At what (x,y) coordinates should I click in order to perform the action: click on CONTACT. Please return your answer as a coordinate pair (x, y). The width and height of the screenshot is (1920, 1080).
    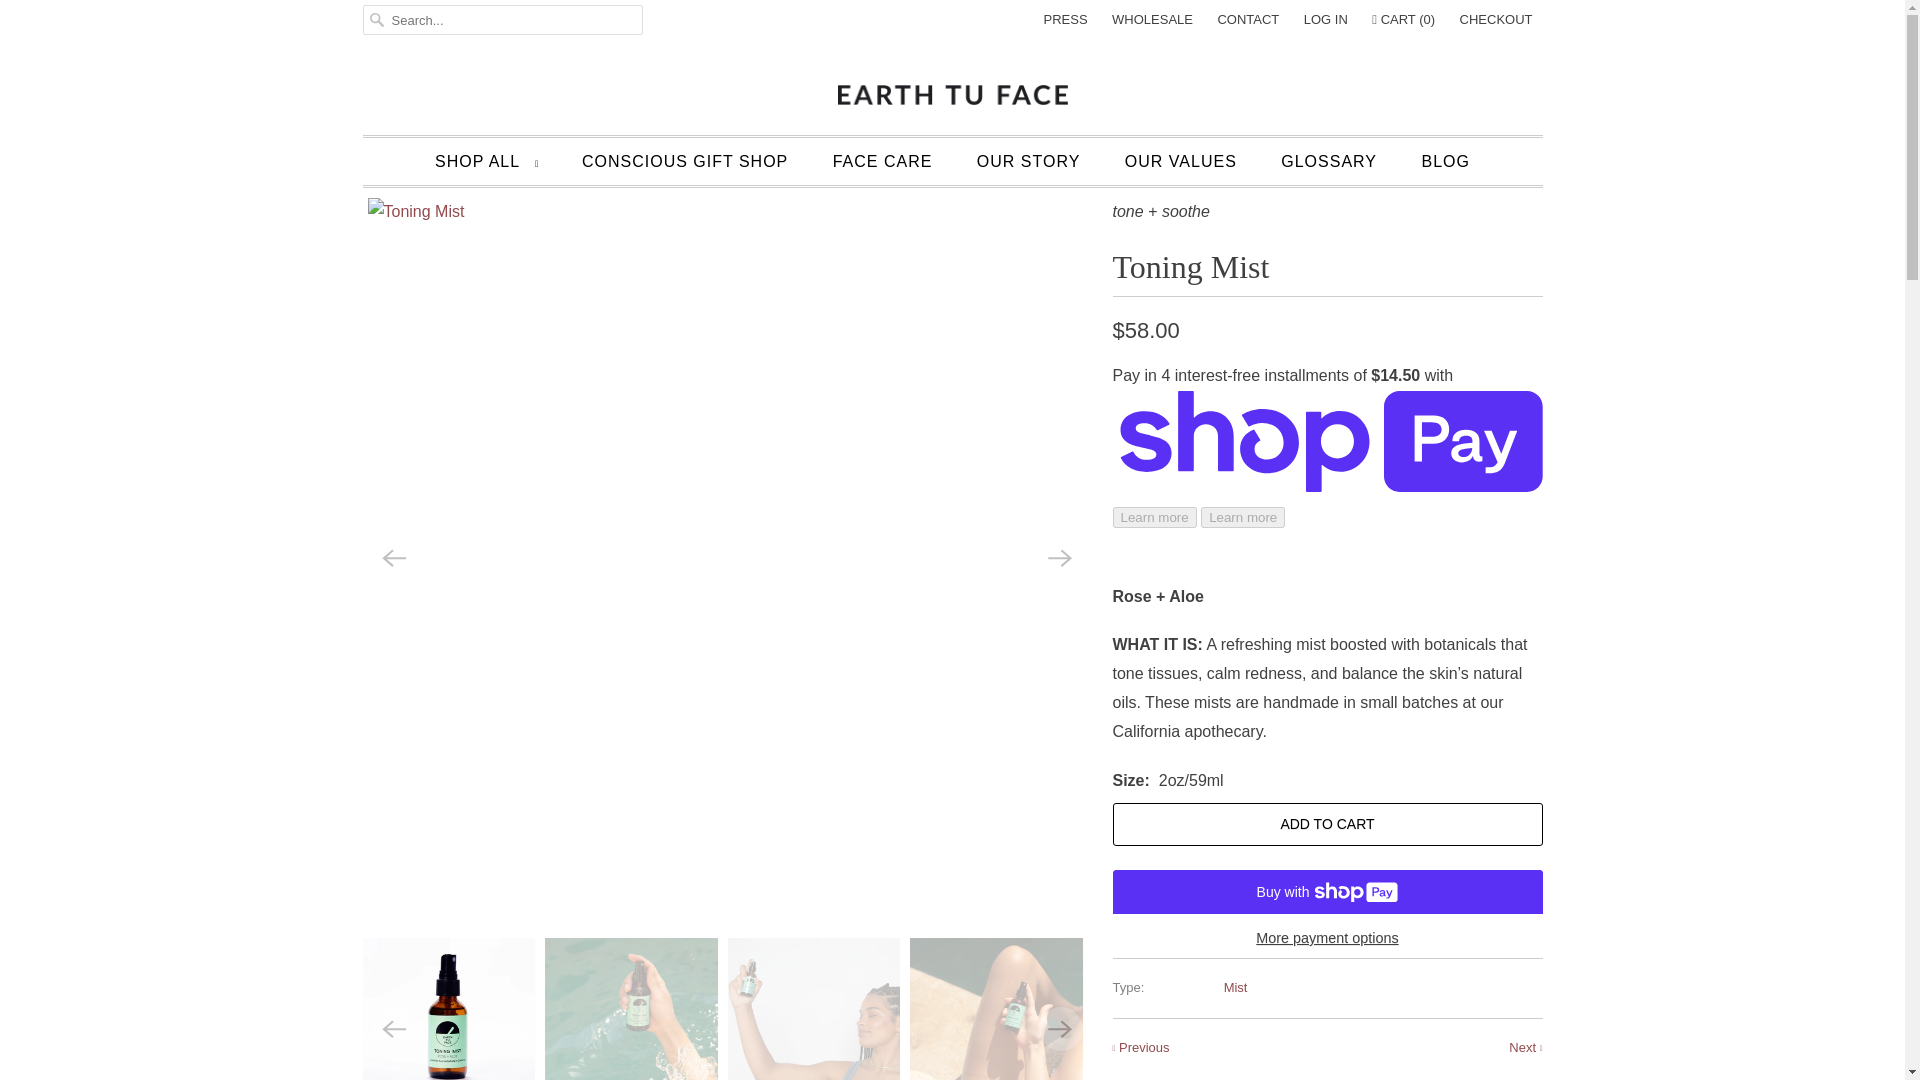
    Looking at the image, I should click on (1248, 20).